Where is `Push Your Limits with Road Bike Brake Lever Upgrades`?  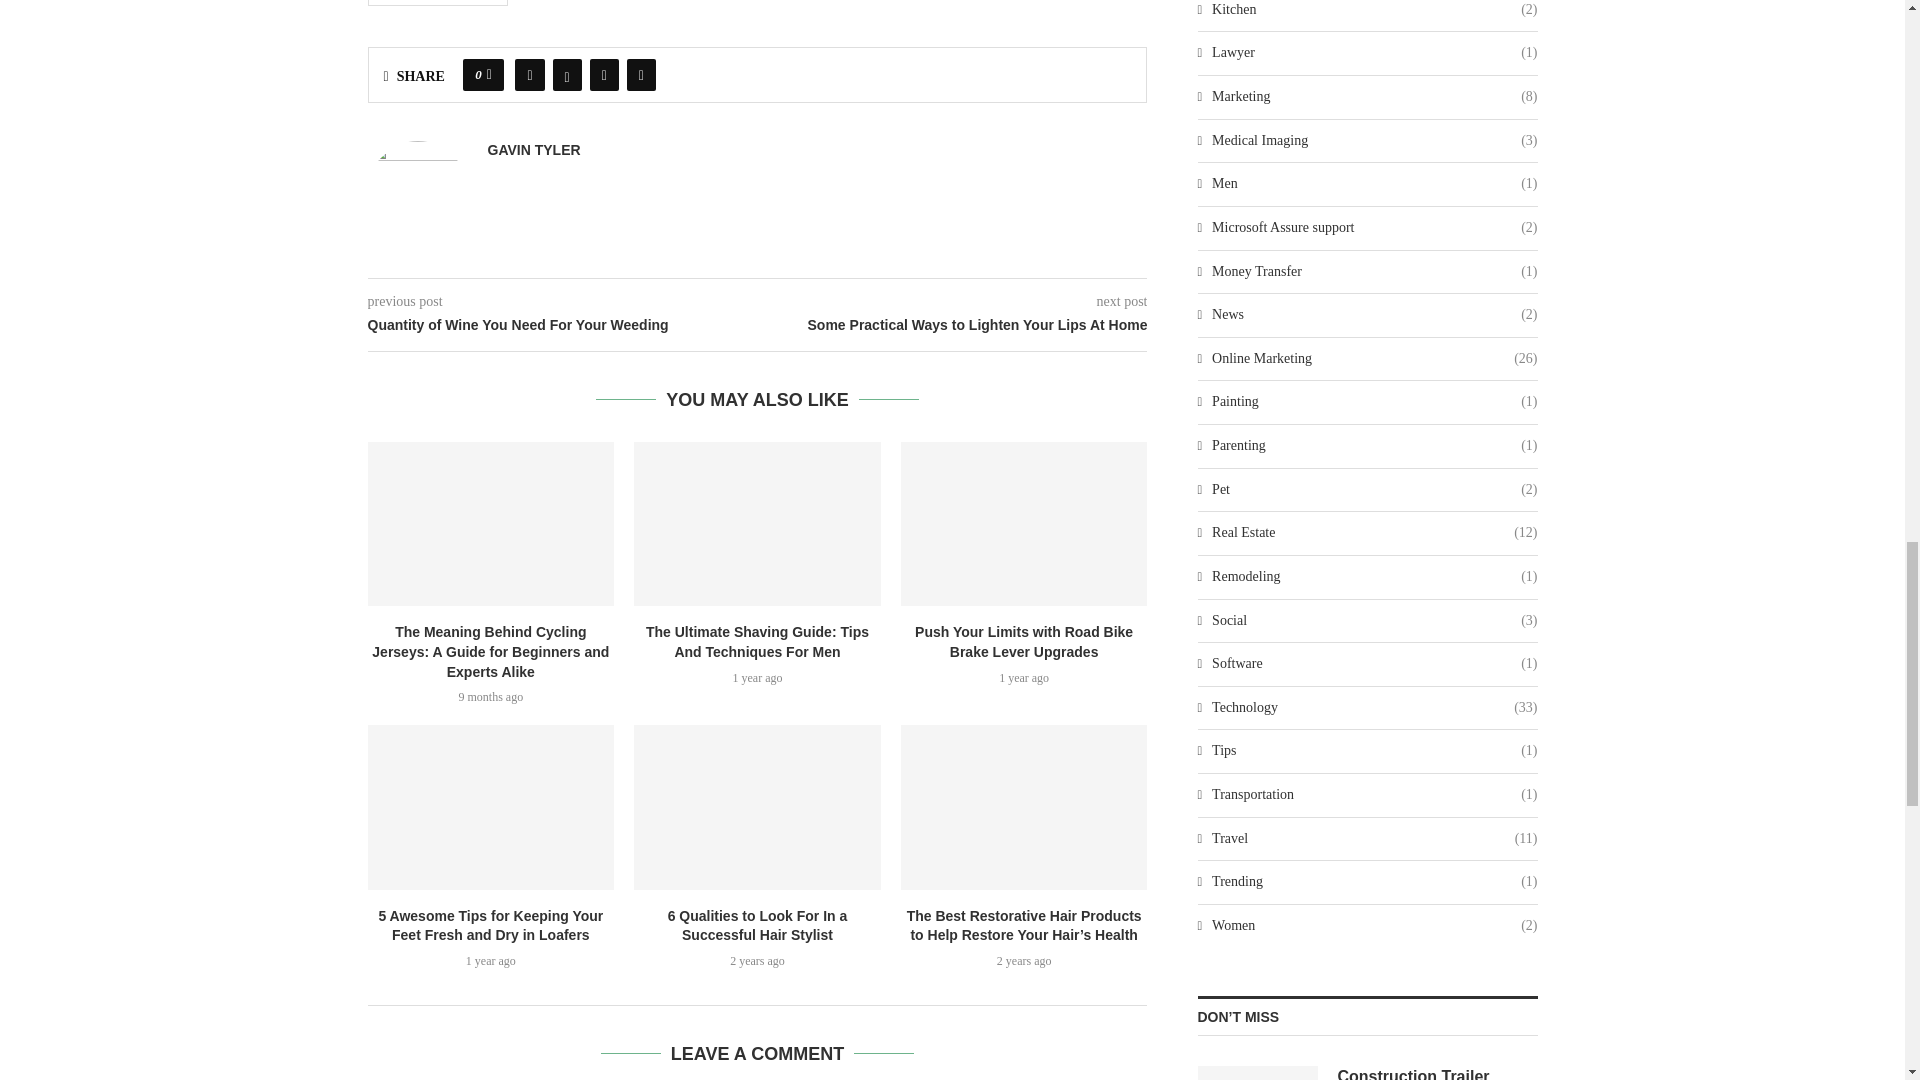
Push Your Limits with Road Bike Brake Lever Upgrades is located at coordinates (1024, 523).